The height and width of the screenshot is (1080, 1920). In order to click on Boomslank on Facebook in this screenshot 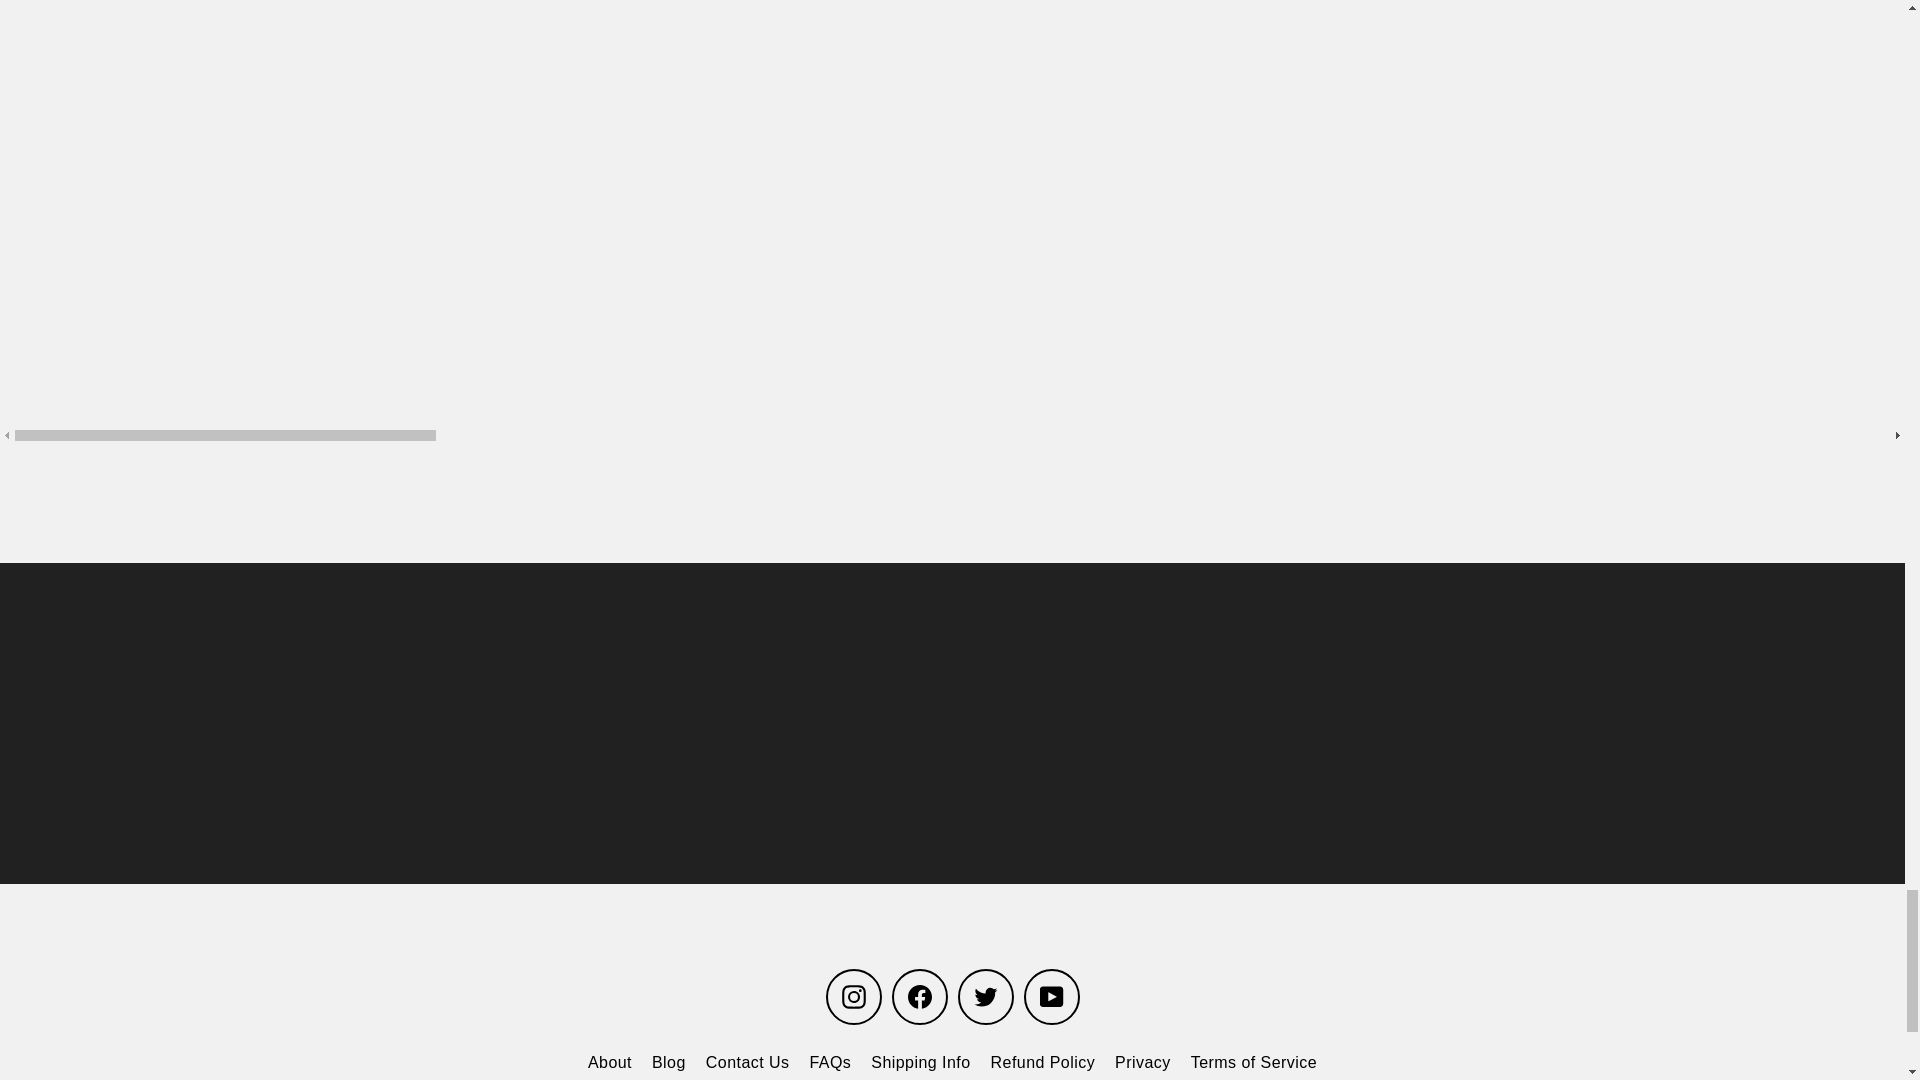, I will do `click(920, 996)`.